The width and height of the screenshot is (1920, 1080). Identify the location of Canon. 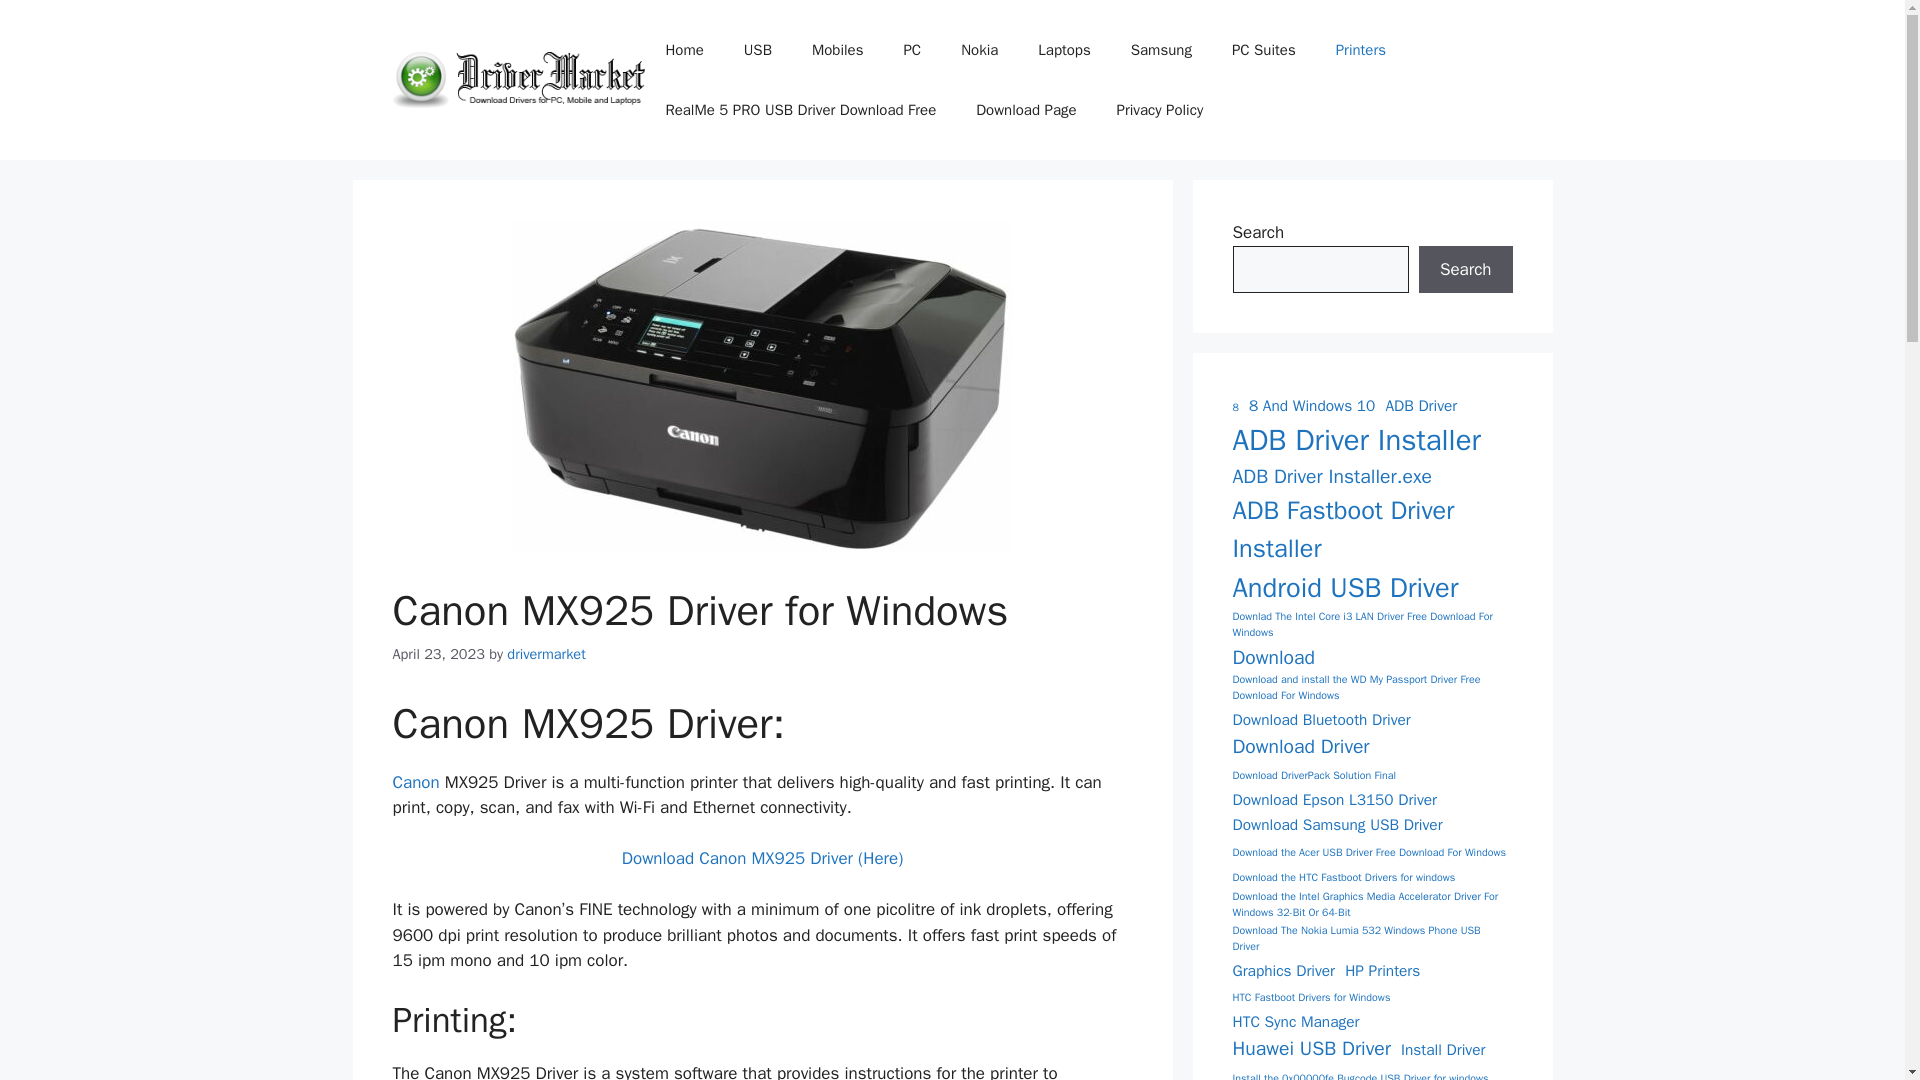
(415, 782).